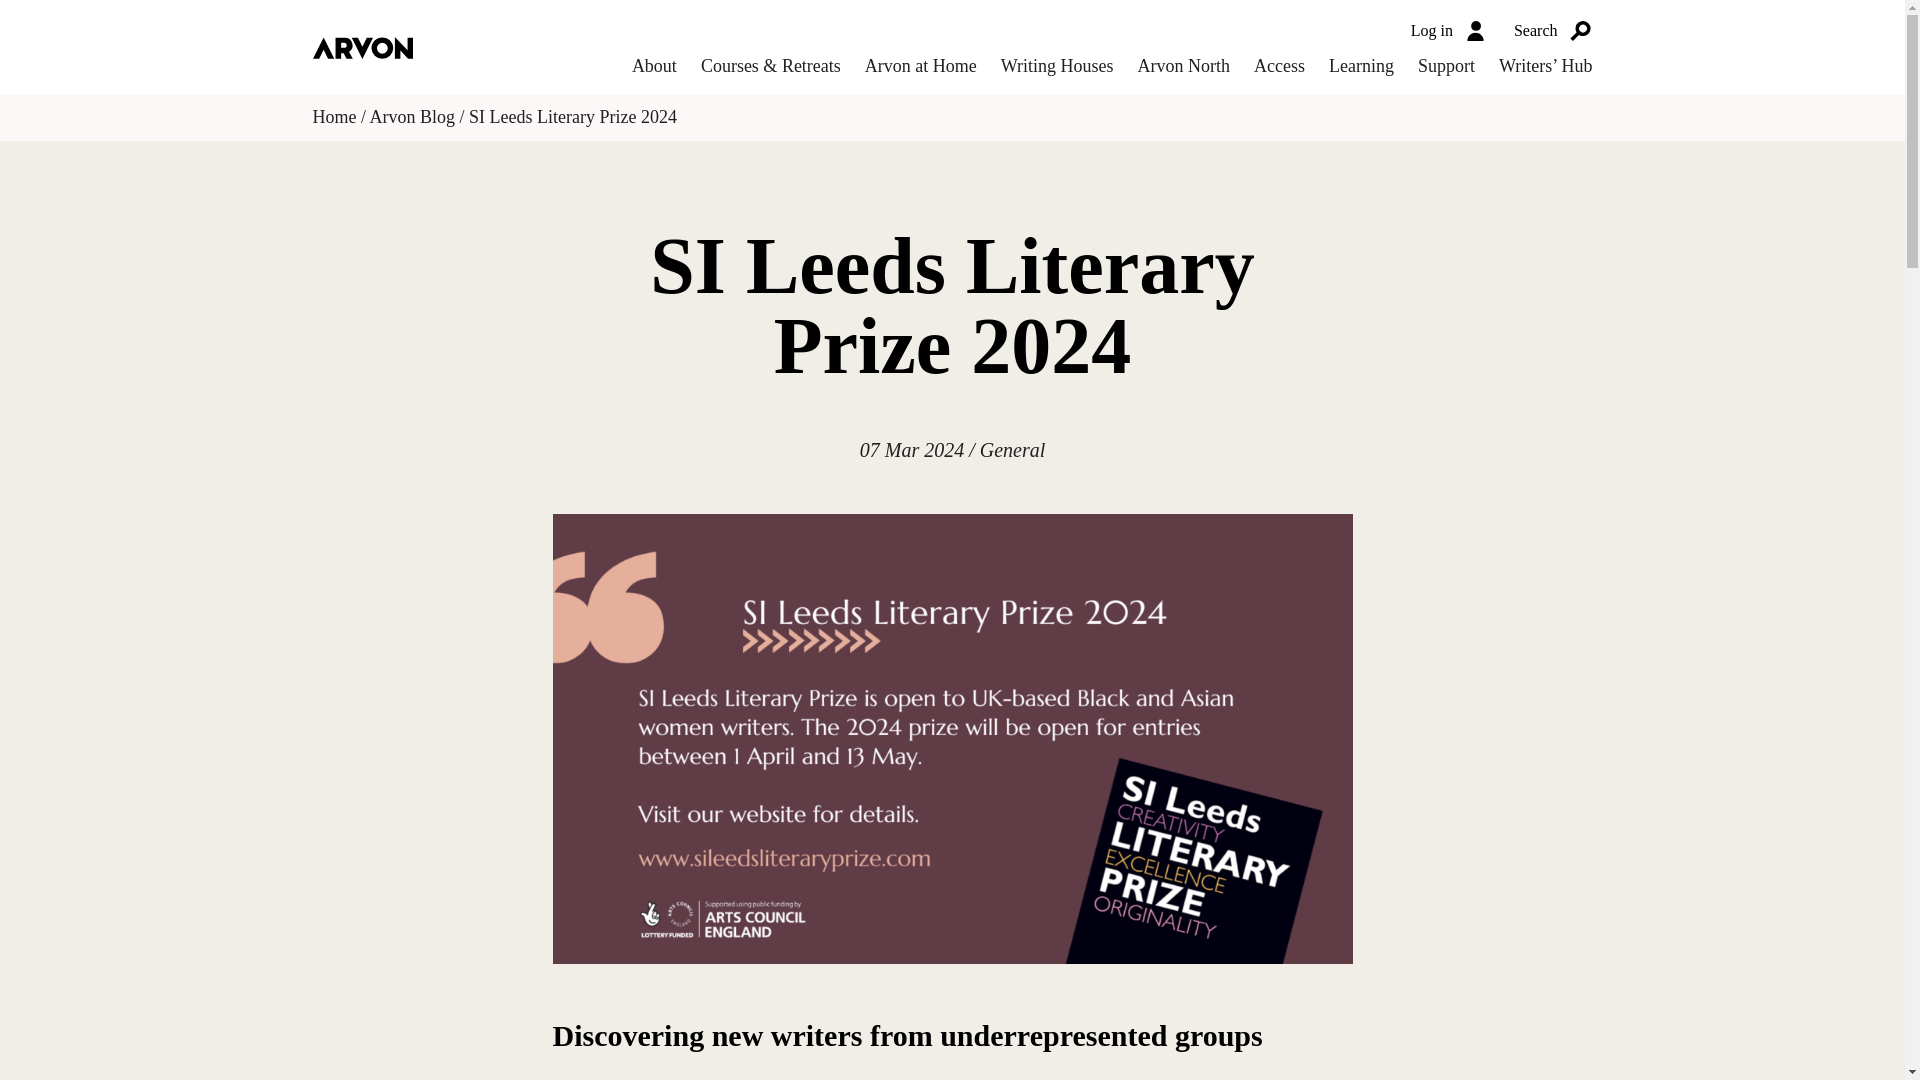 This screenshot has height=1080, width=1920. What do you see at coordinates (1184, 66) in the screenshot?
I see `Arvon North` at bounding box center [1184, 66].